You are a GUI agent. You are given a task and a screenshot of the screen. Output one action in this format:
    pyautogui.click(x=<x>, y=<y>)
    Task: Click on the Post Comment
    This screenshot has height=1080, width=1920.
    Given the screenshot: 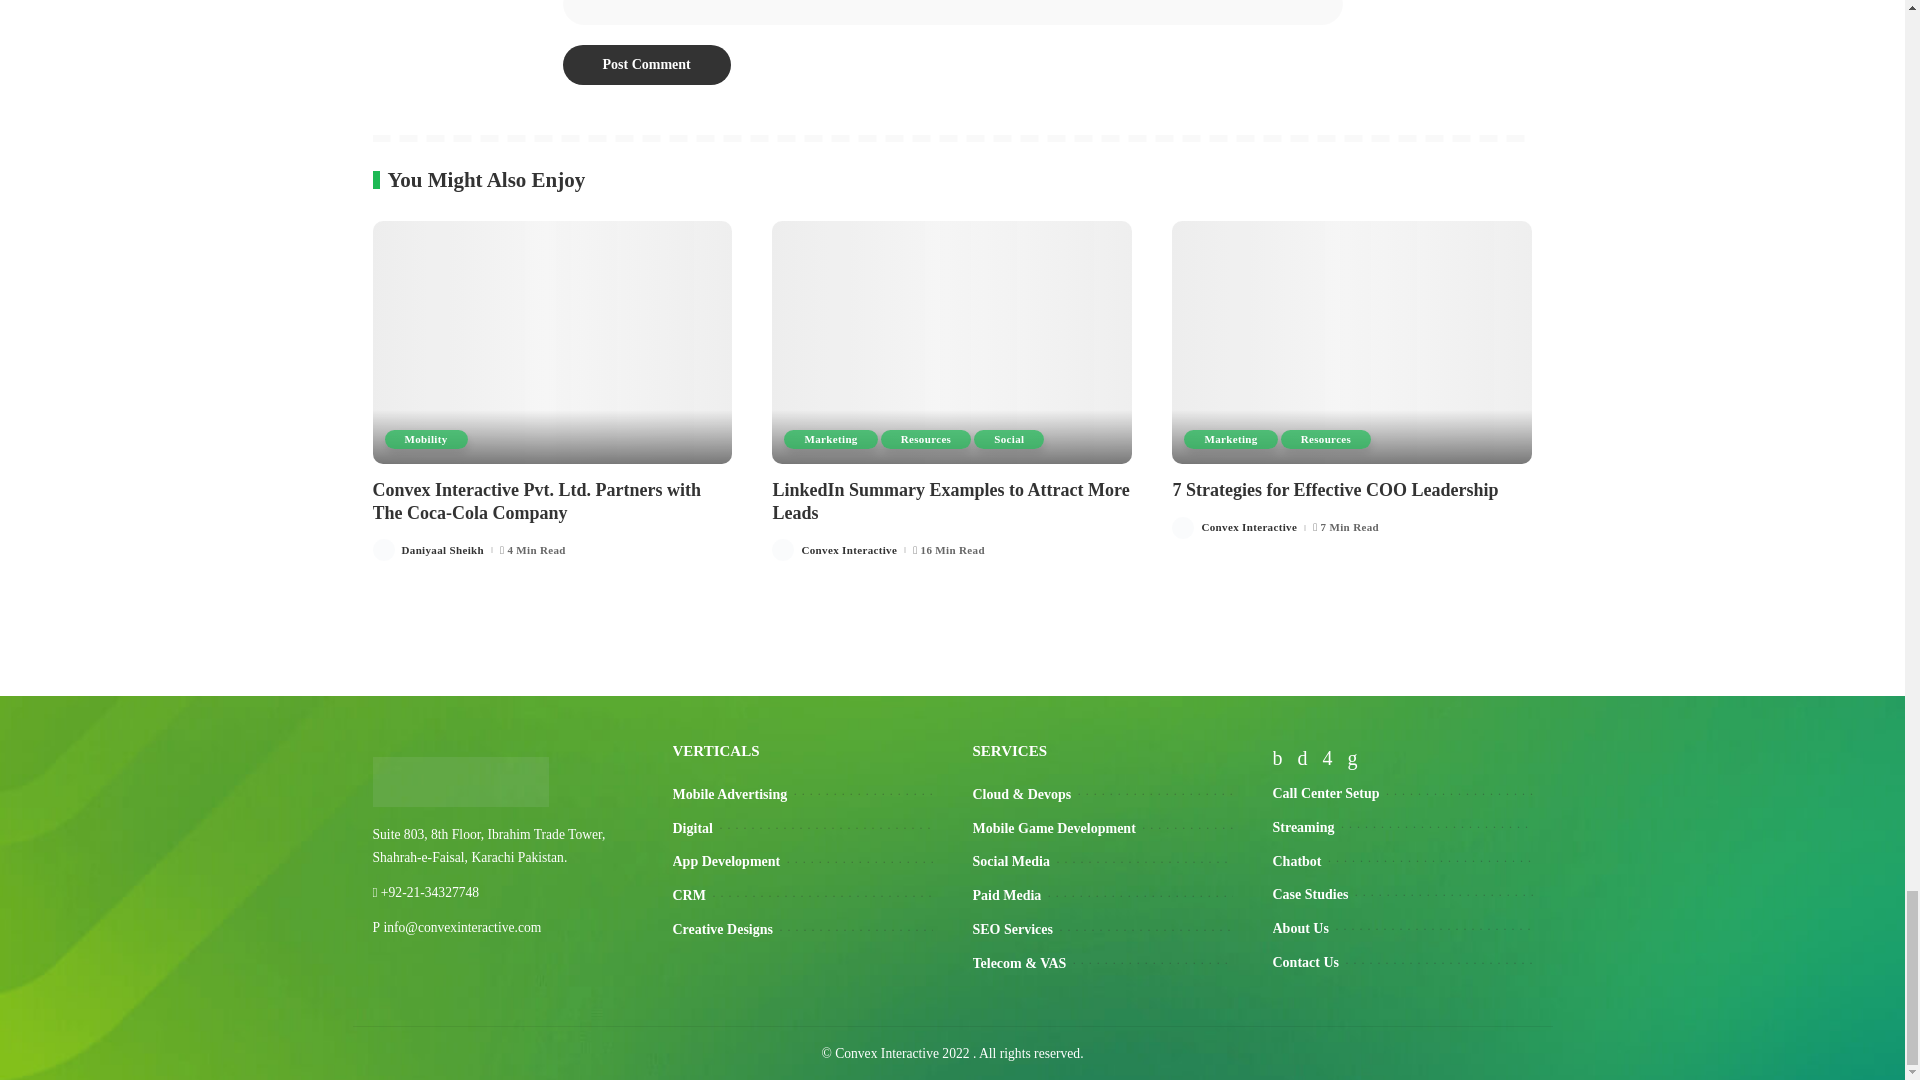 What is the action you would take?
    pyautogui.click(x=646, y=65)
    